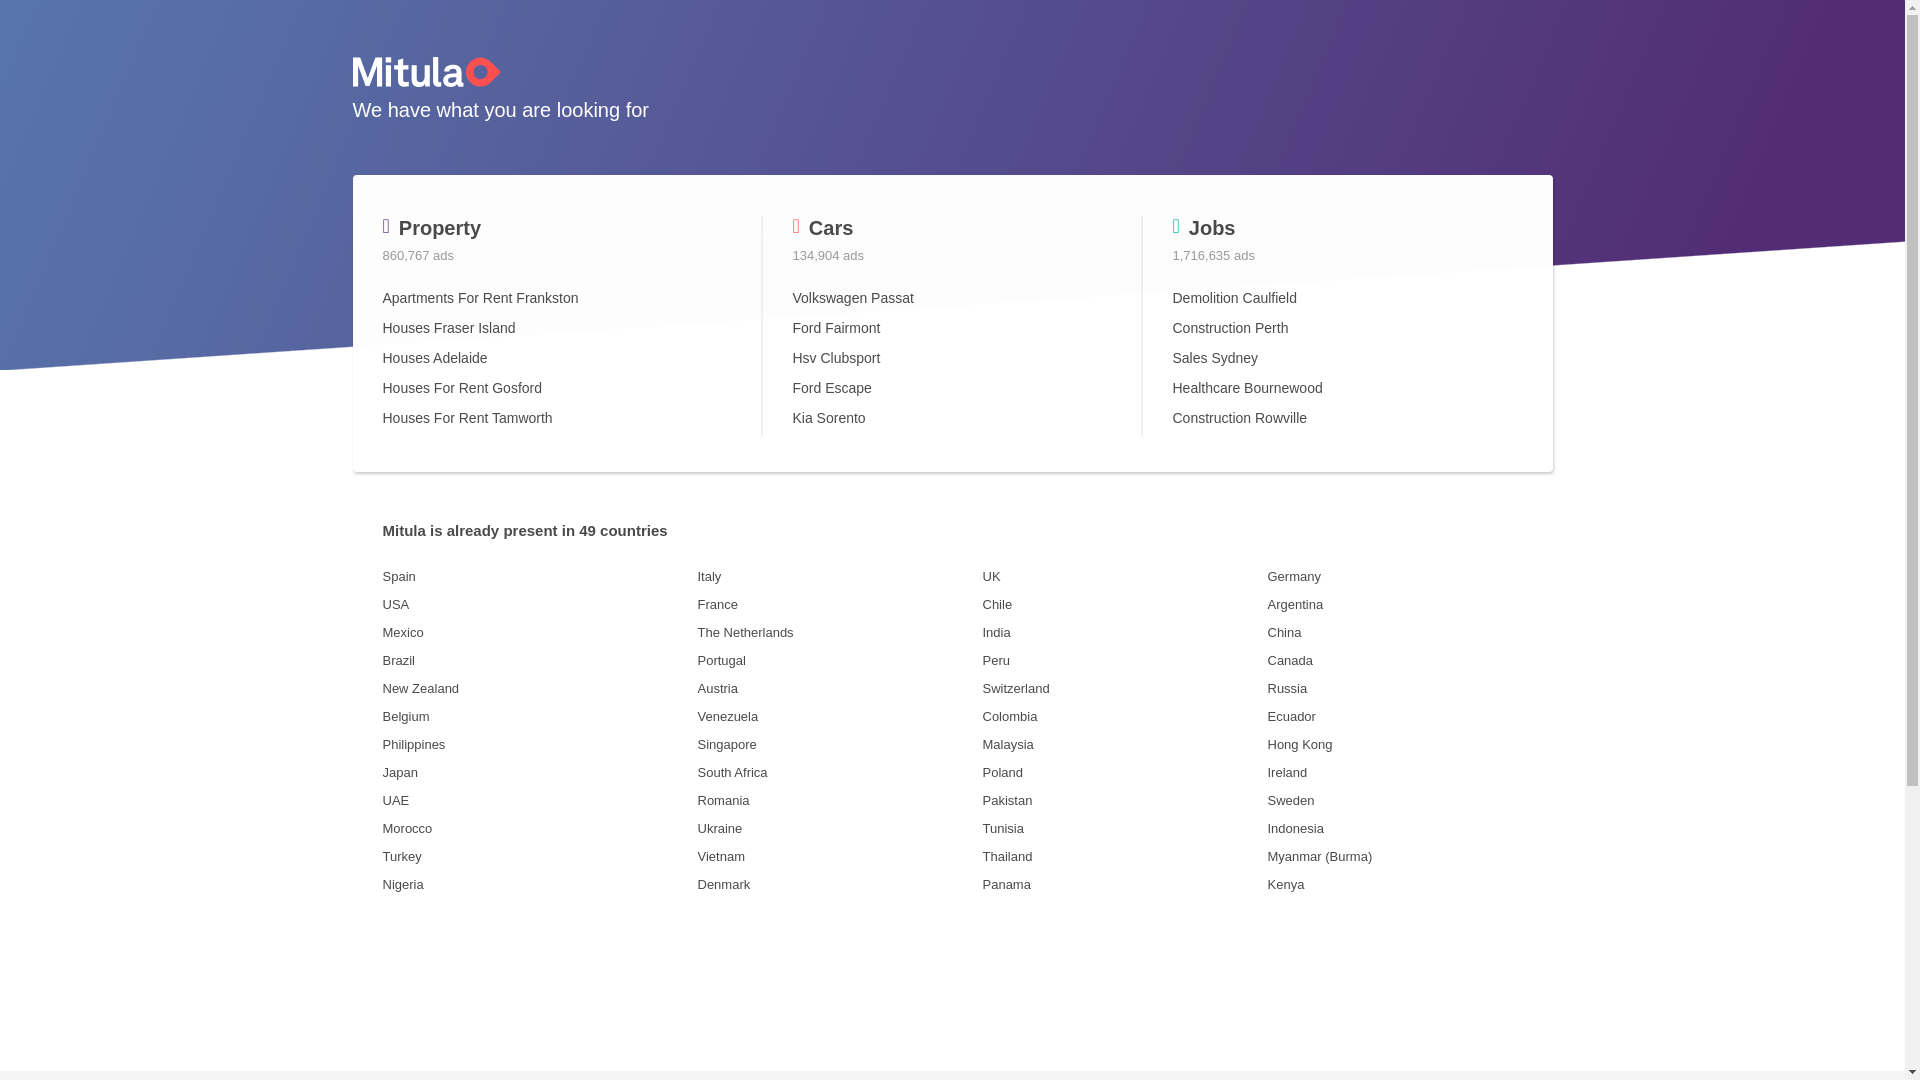  I want to click on Construction Rowville, so click(1240, 418).